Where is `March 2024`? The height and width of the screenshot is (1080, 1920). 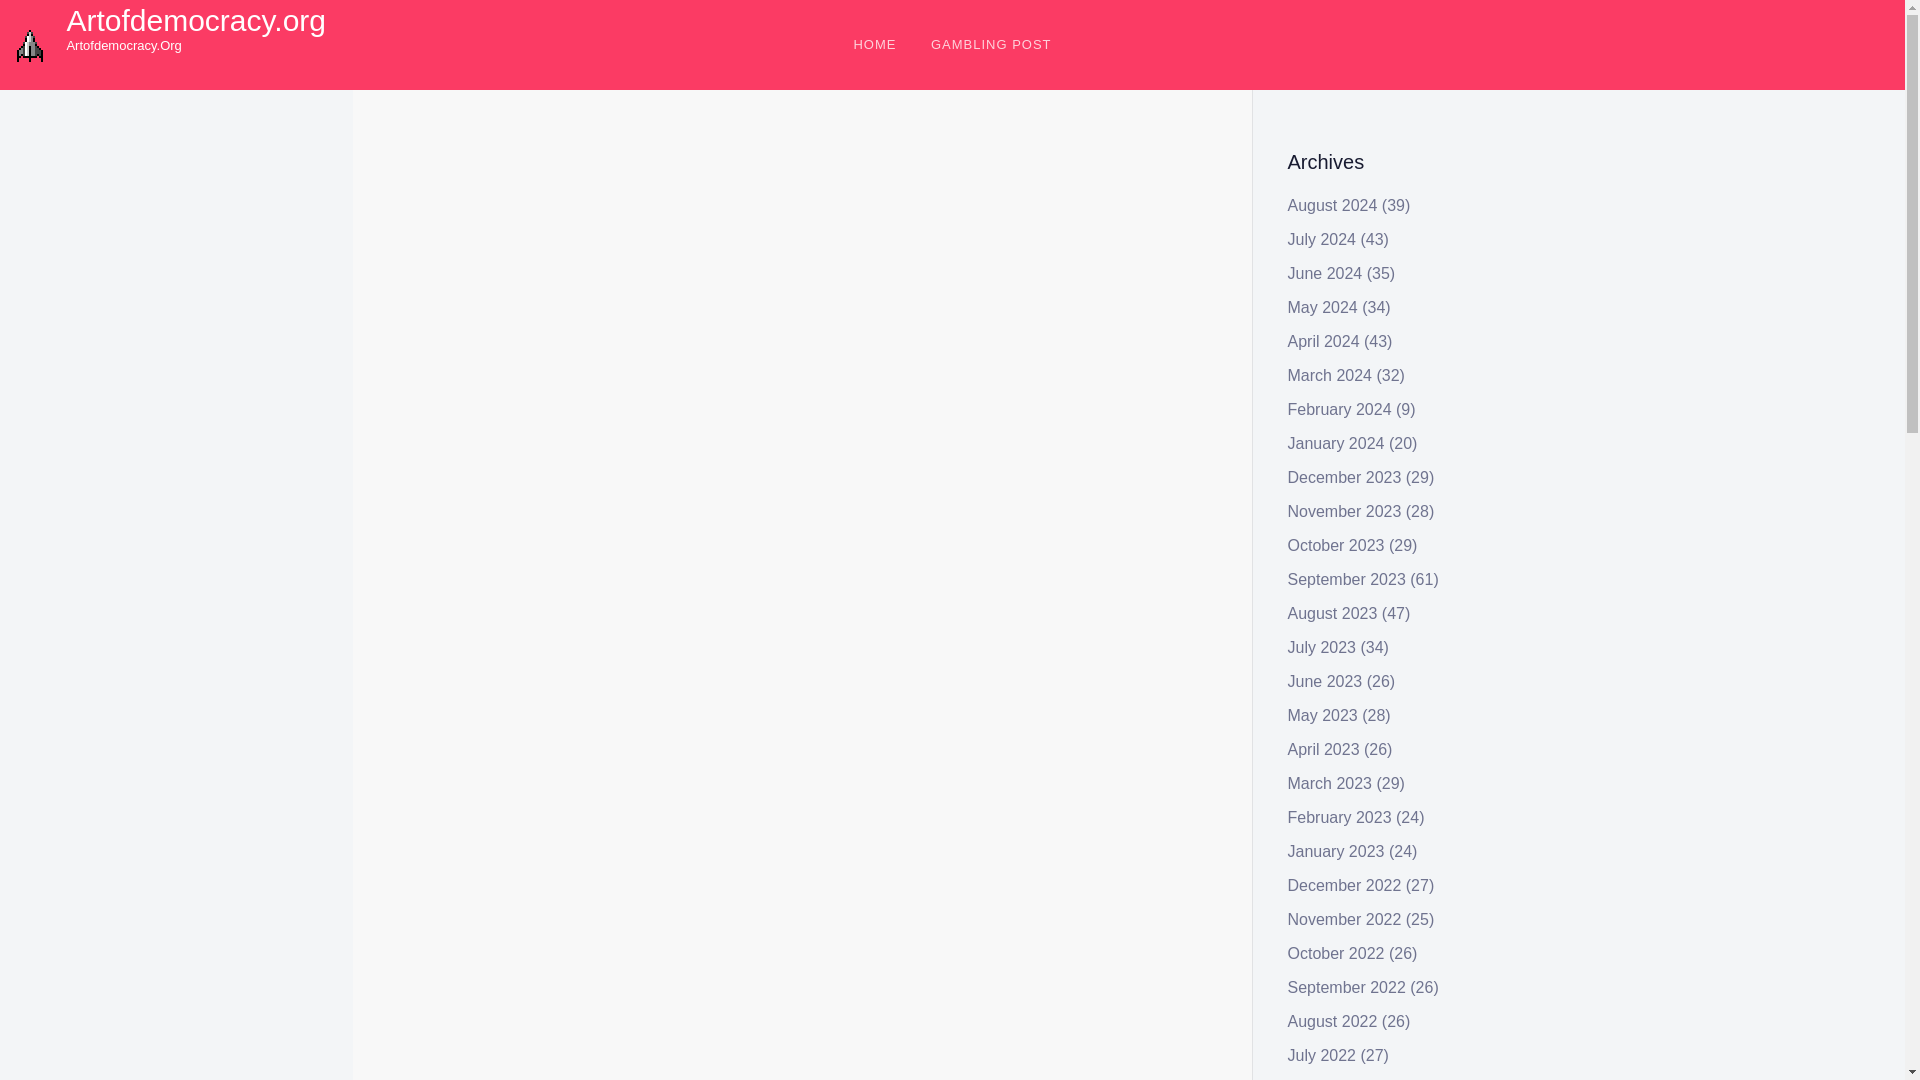
March 2024 is located at coordinates (1330, 376).